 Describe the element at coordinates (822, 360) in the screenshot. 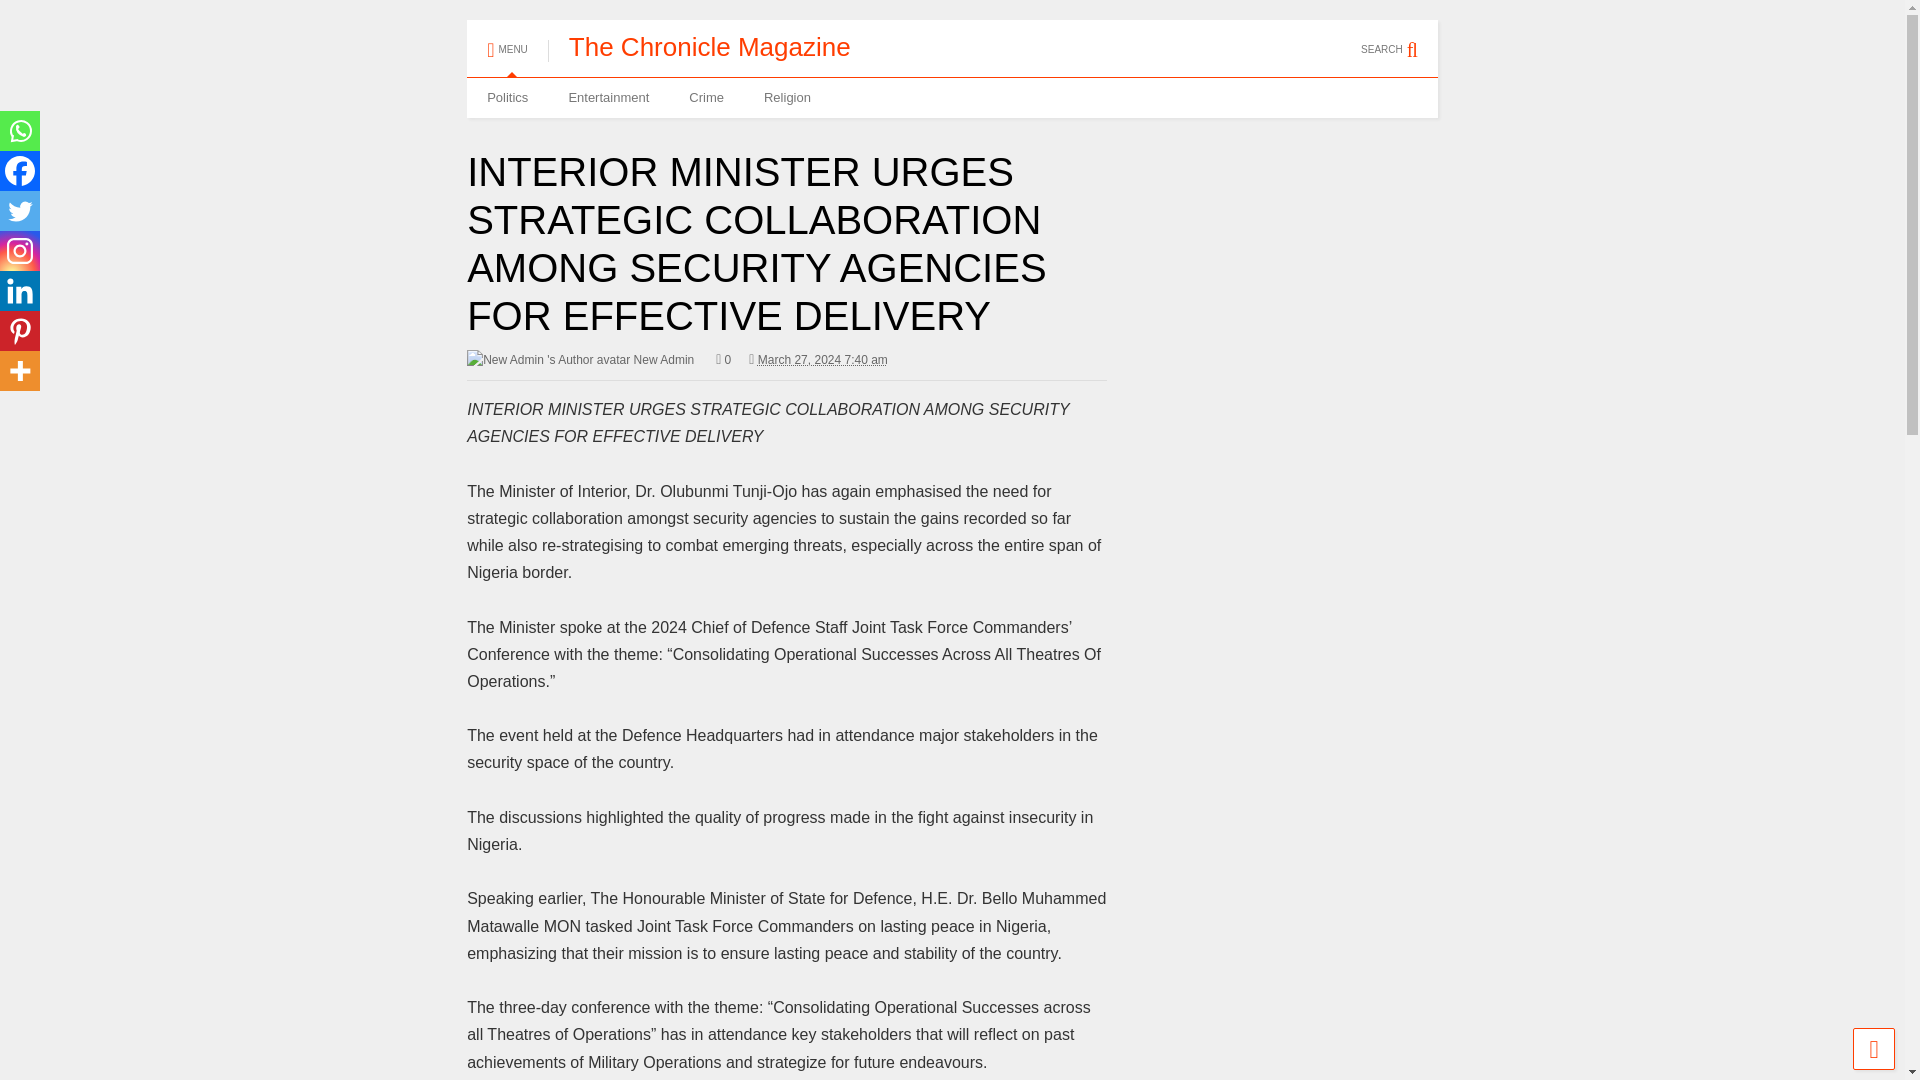

I see `March 27, 2024 7:40 am` at that location.